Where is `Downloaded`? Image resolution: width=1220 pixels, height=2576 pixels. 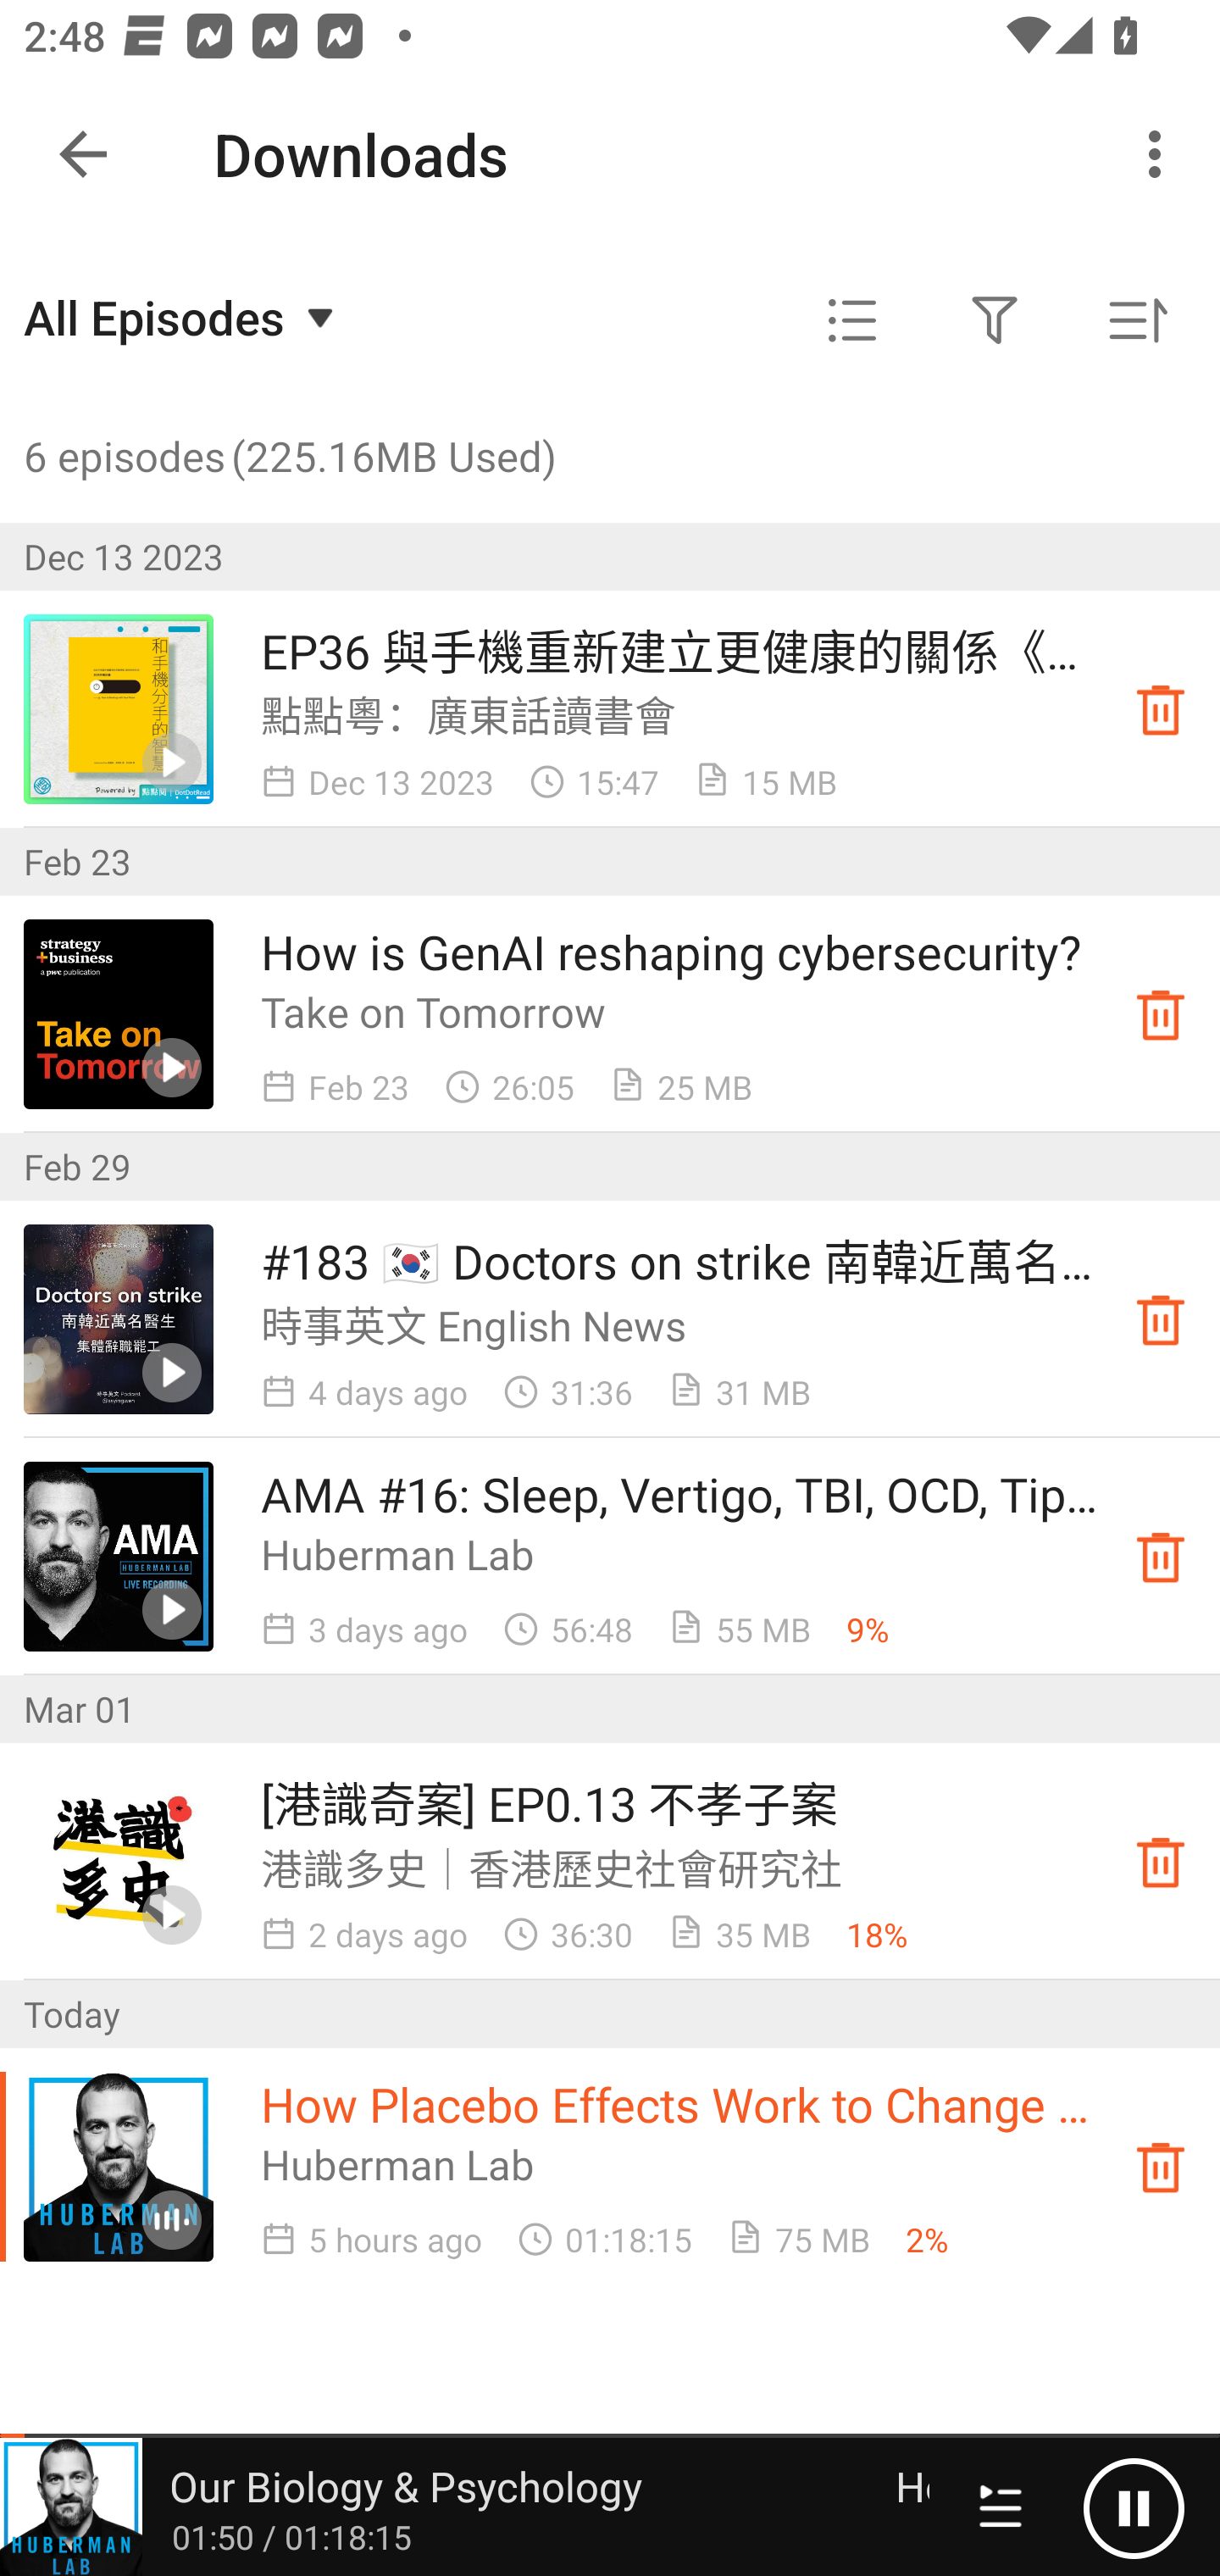 Downloaded is located at coordinates (1161, 2166).